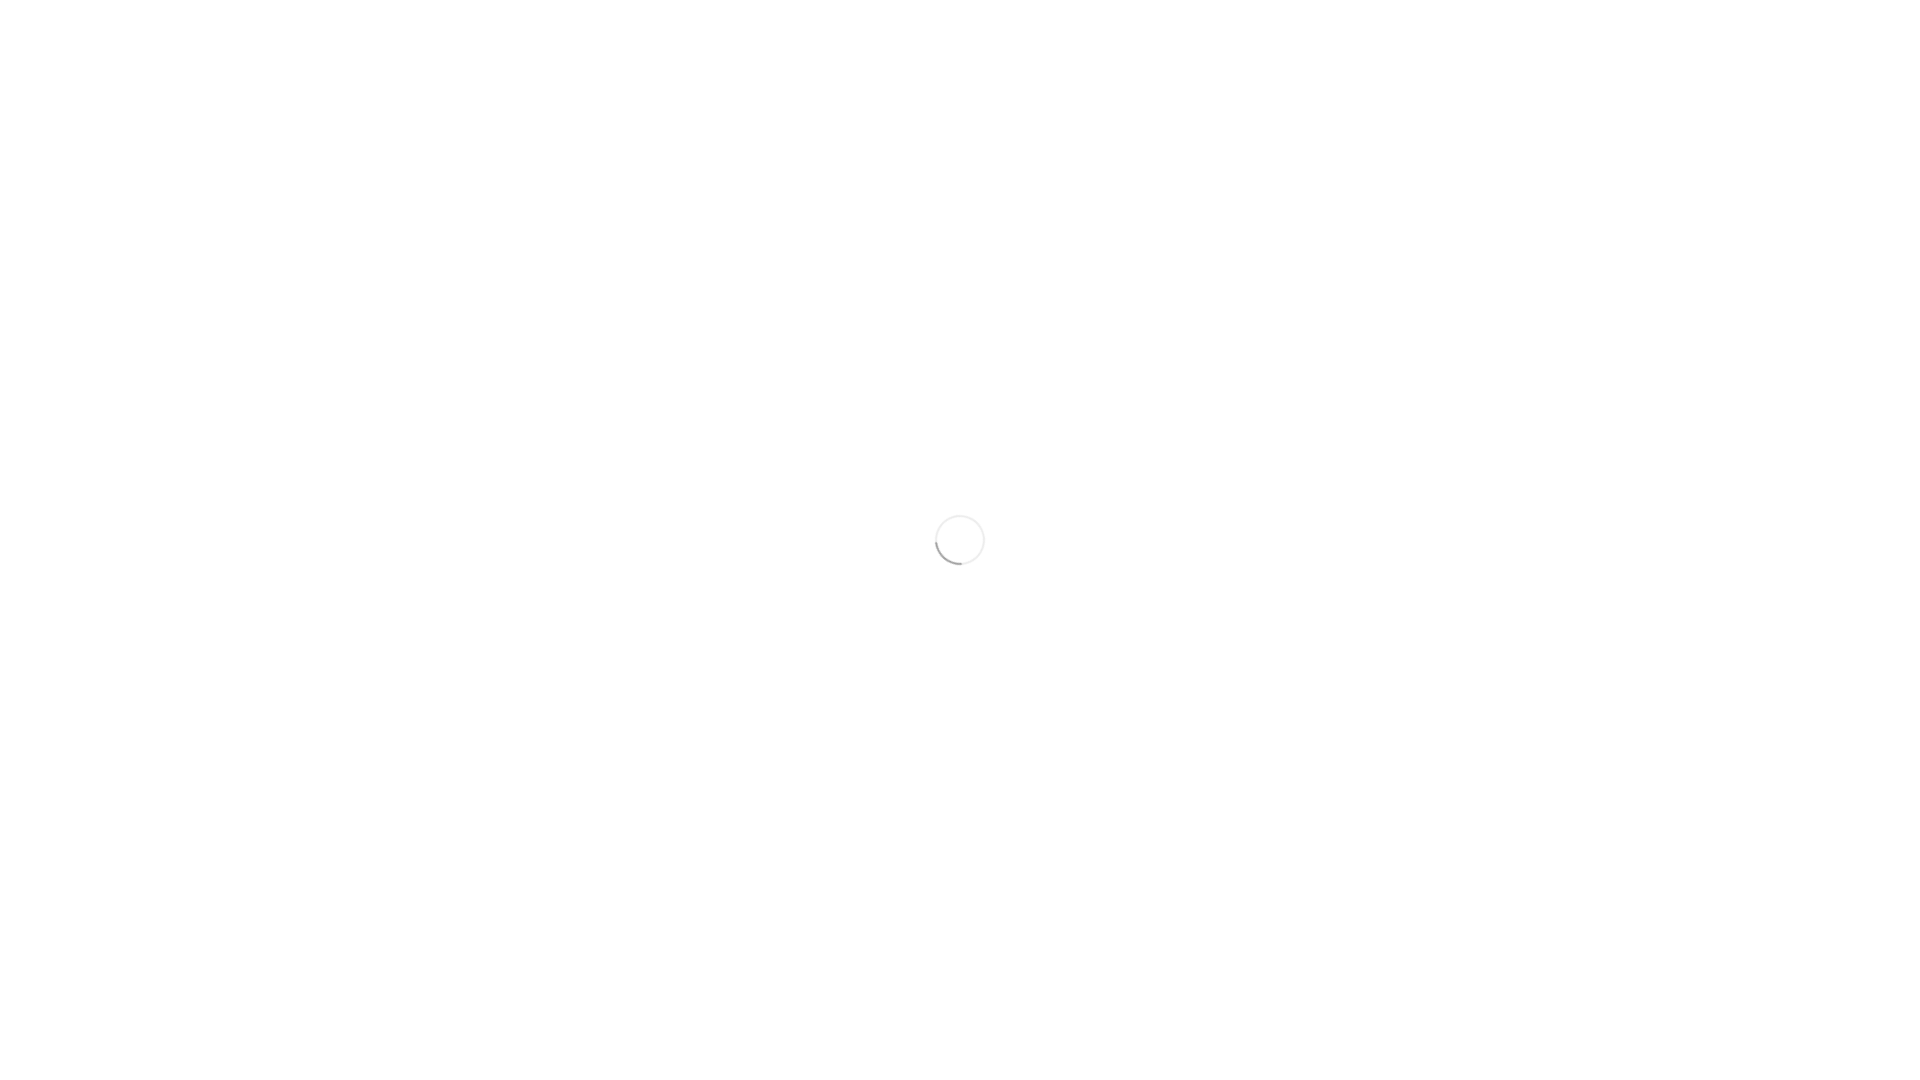  Describe the element at coordinates (1501, 45) in the screenshot. I see `About` at that location.